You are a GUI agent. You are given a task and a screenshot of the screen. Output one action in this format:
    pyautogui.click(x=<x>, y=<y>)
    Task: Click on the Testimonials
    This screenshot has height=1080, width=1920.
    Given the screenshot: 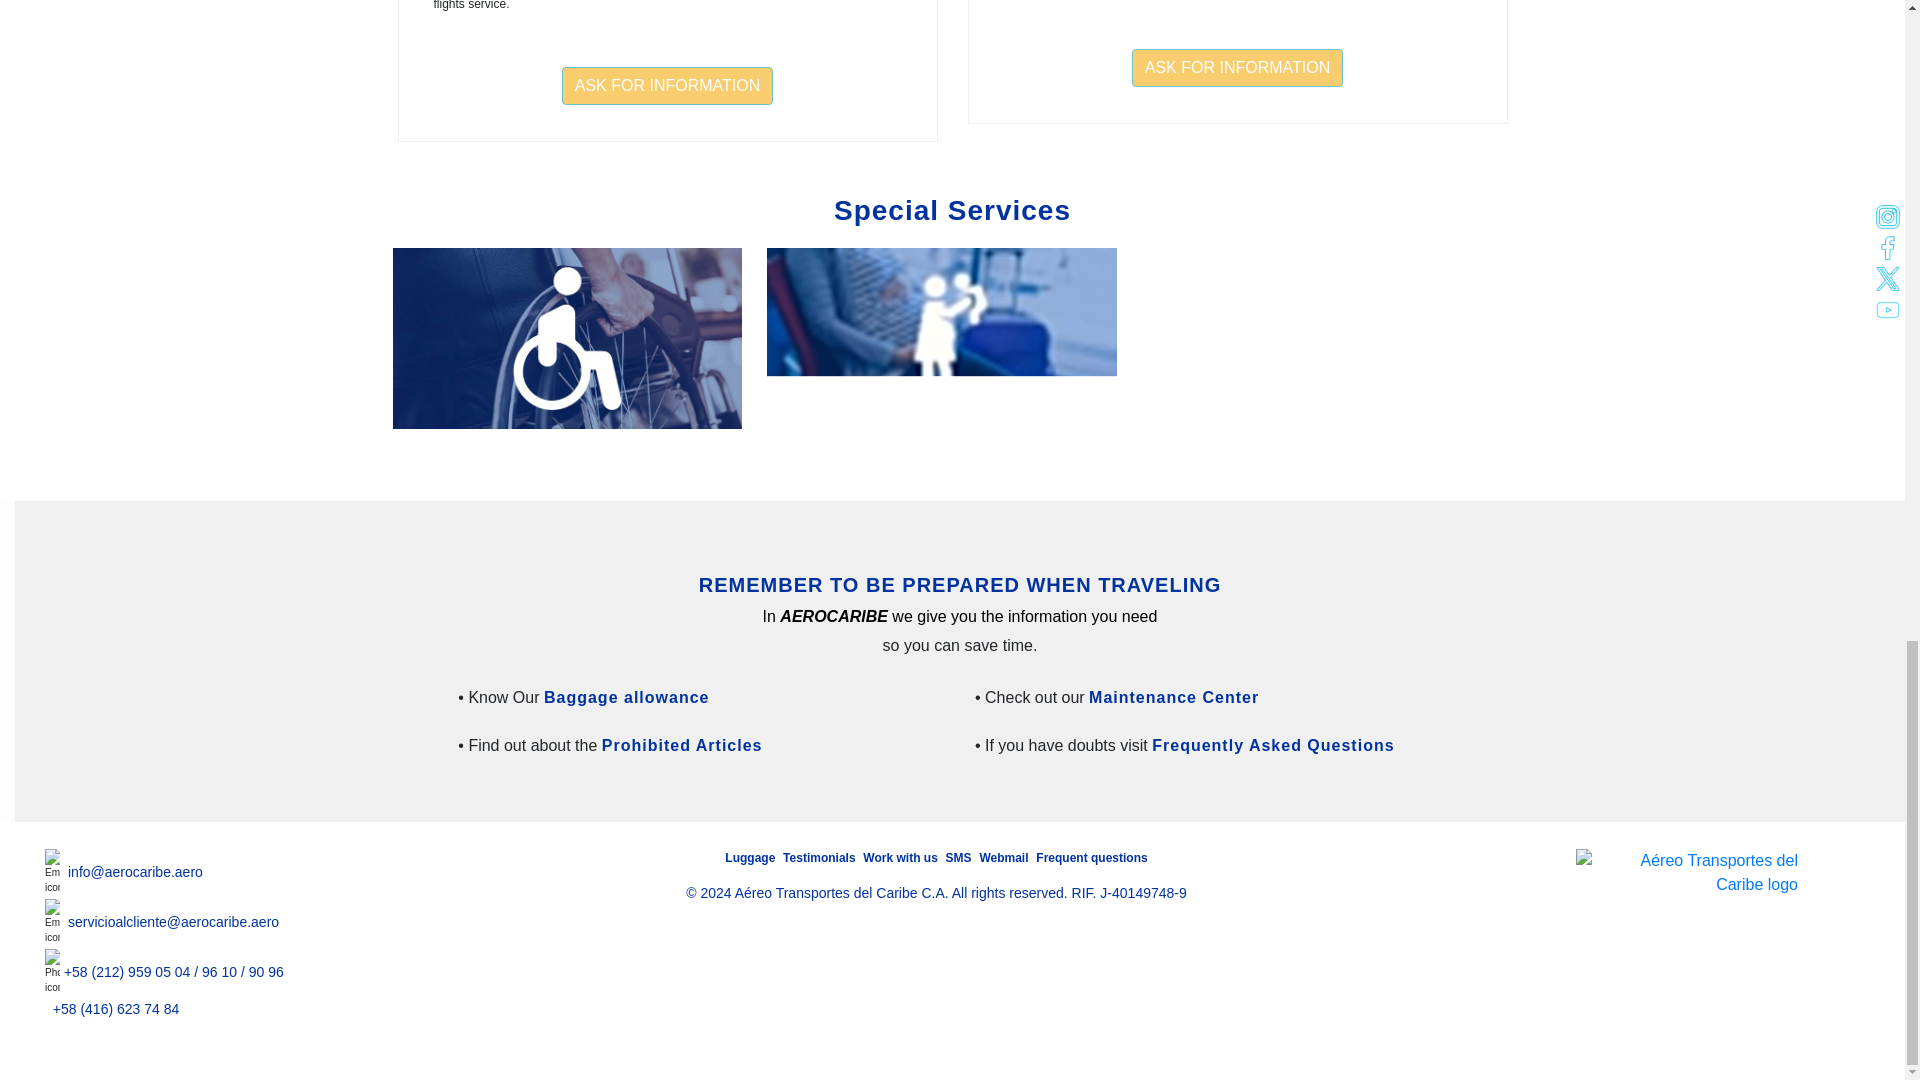 What is the action you would take?
    pyautogui.click(x=820, y=858)
    